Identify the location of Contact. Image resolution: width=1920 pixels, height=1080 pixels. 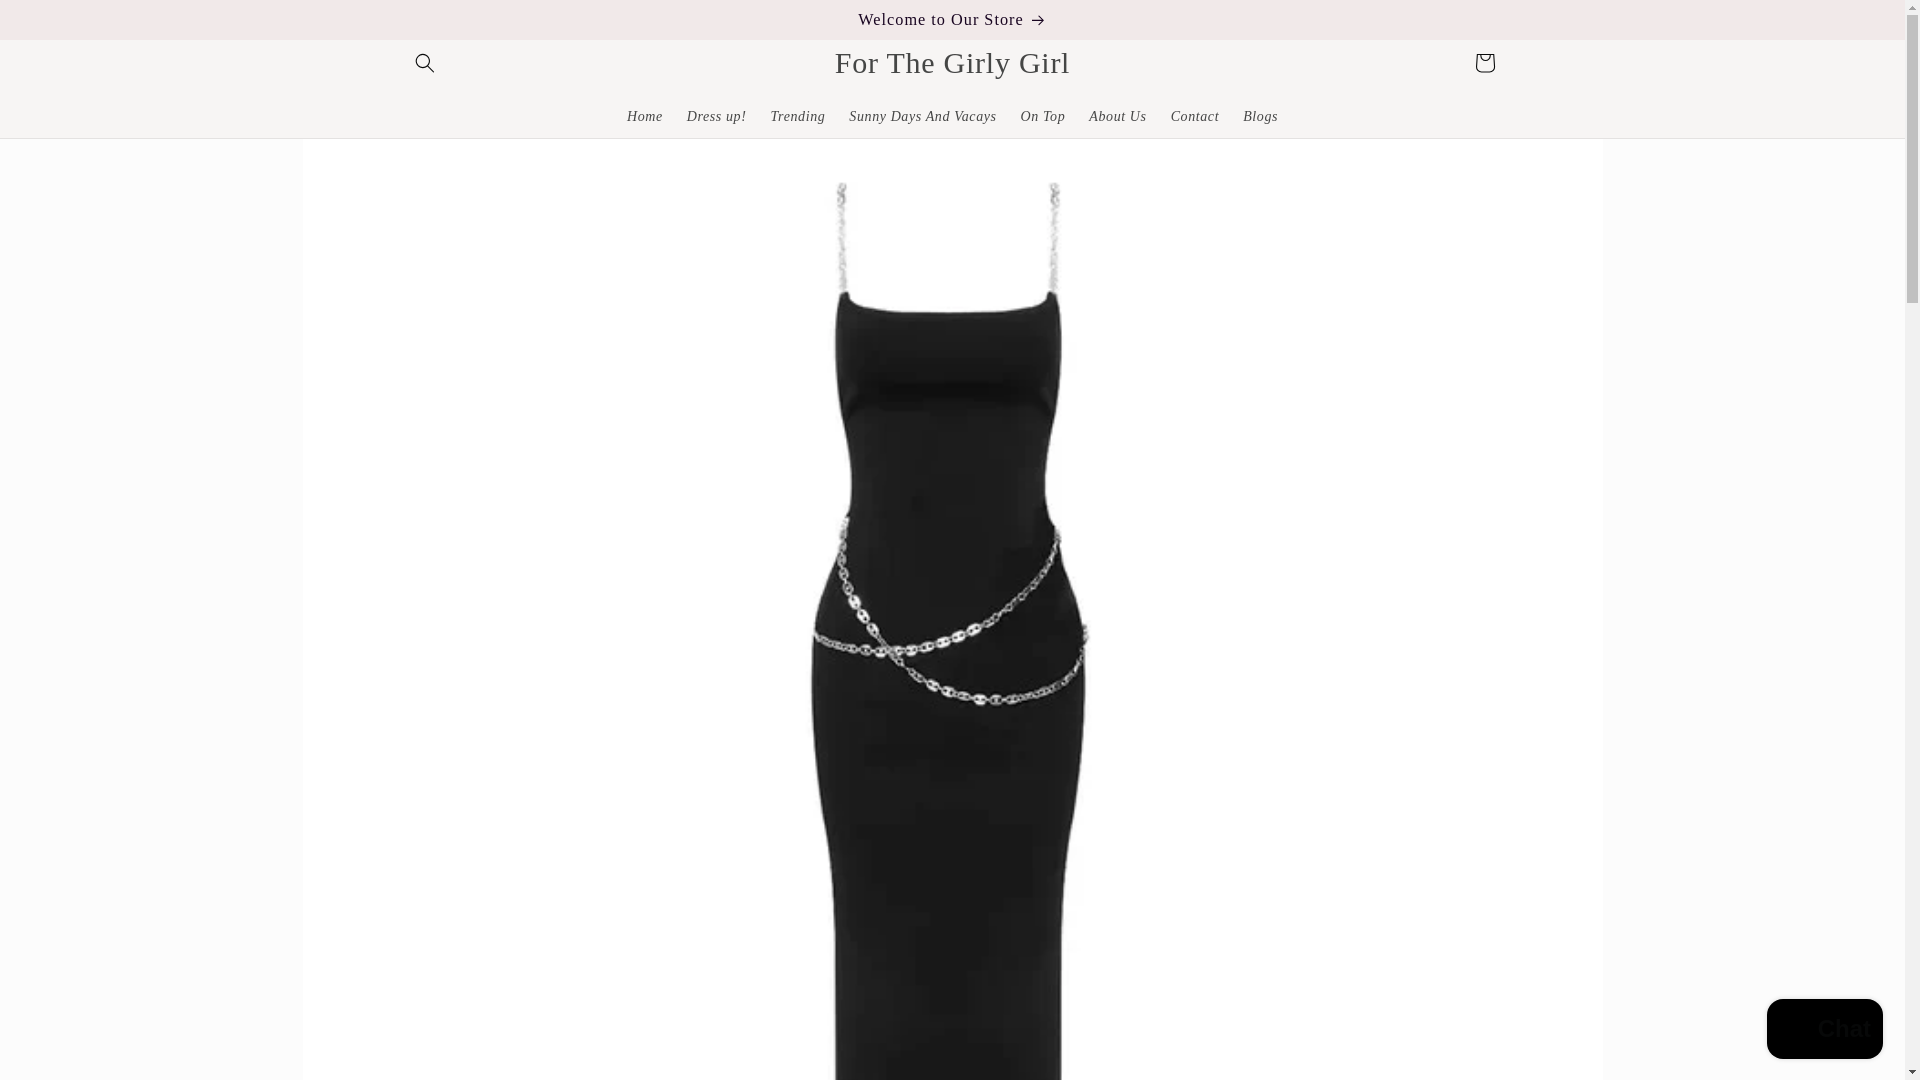
(1196, 117).